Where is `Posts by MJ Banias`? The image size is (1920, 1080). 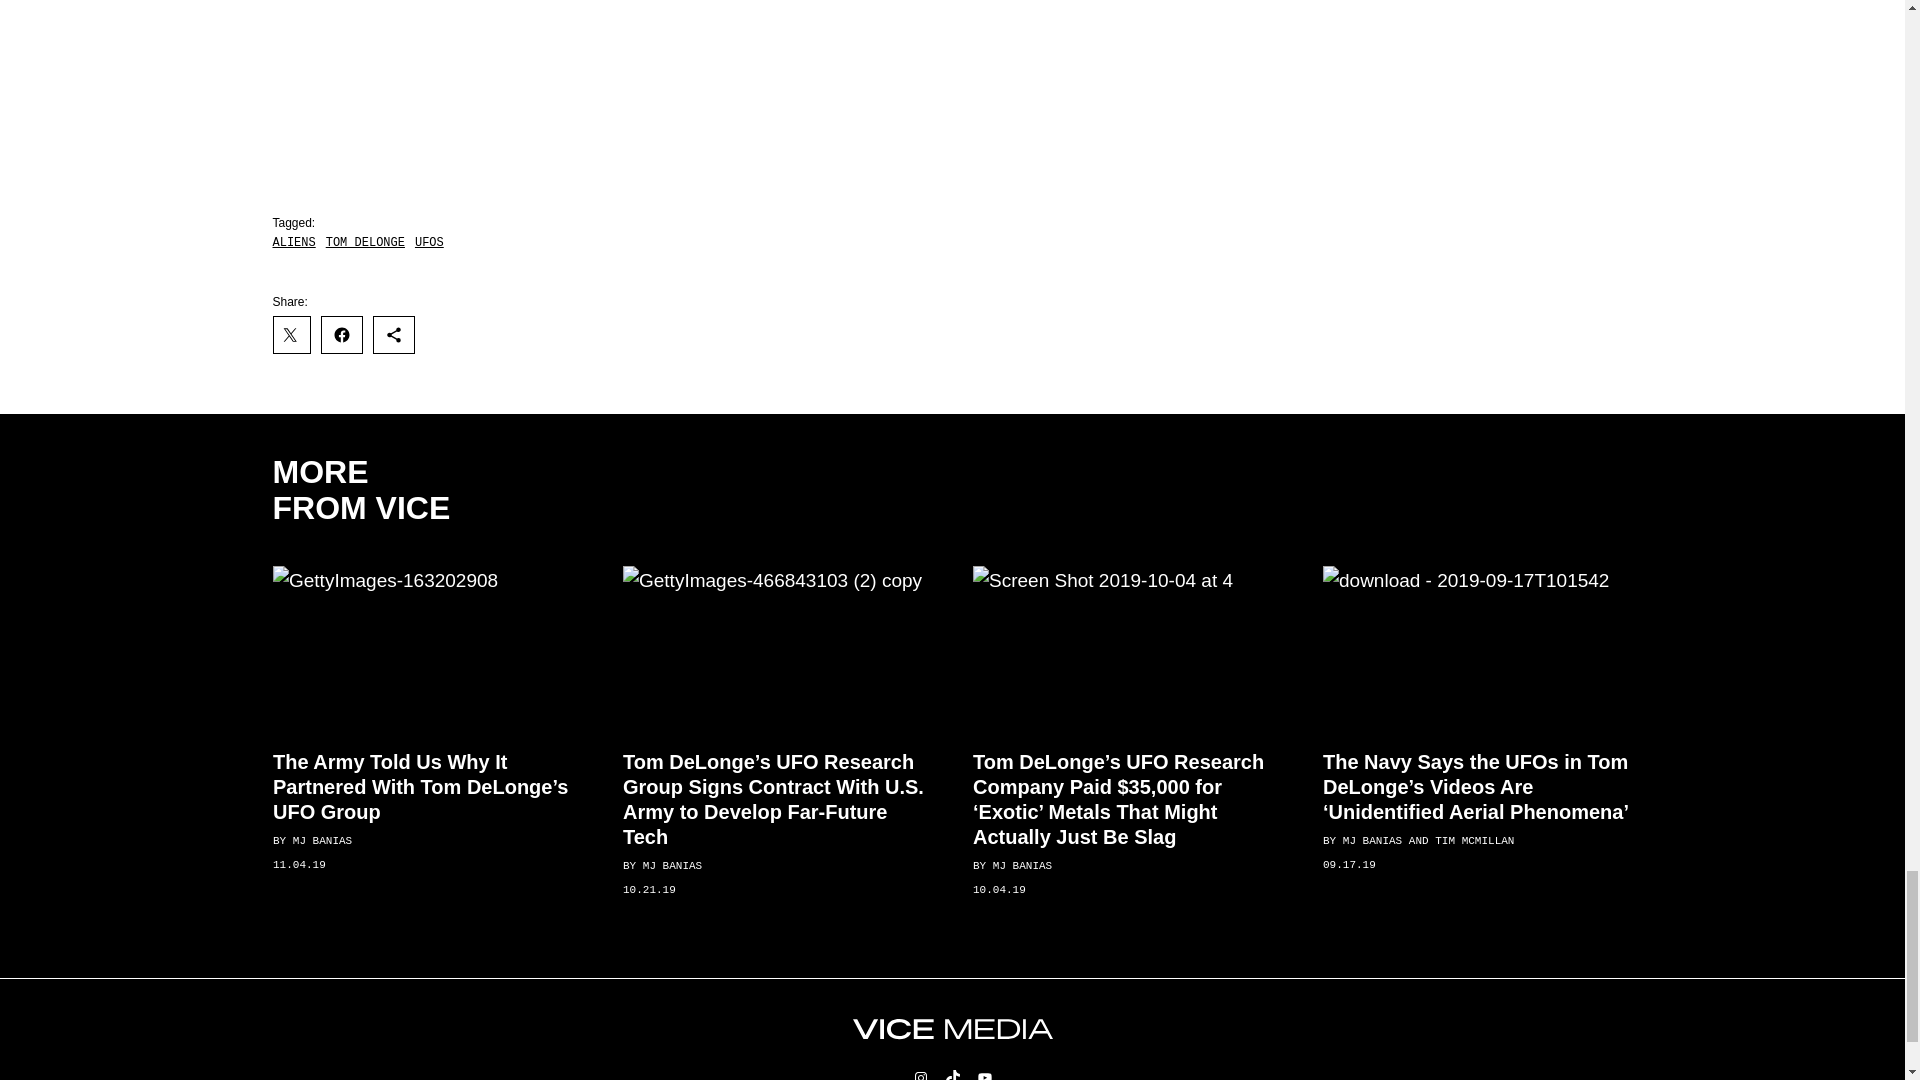 Posts by MJ Banias is located at coordinates (321, 841).